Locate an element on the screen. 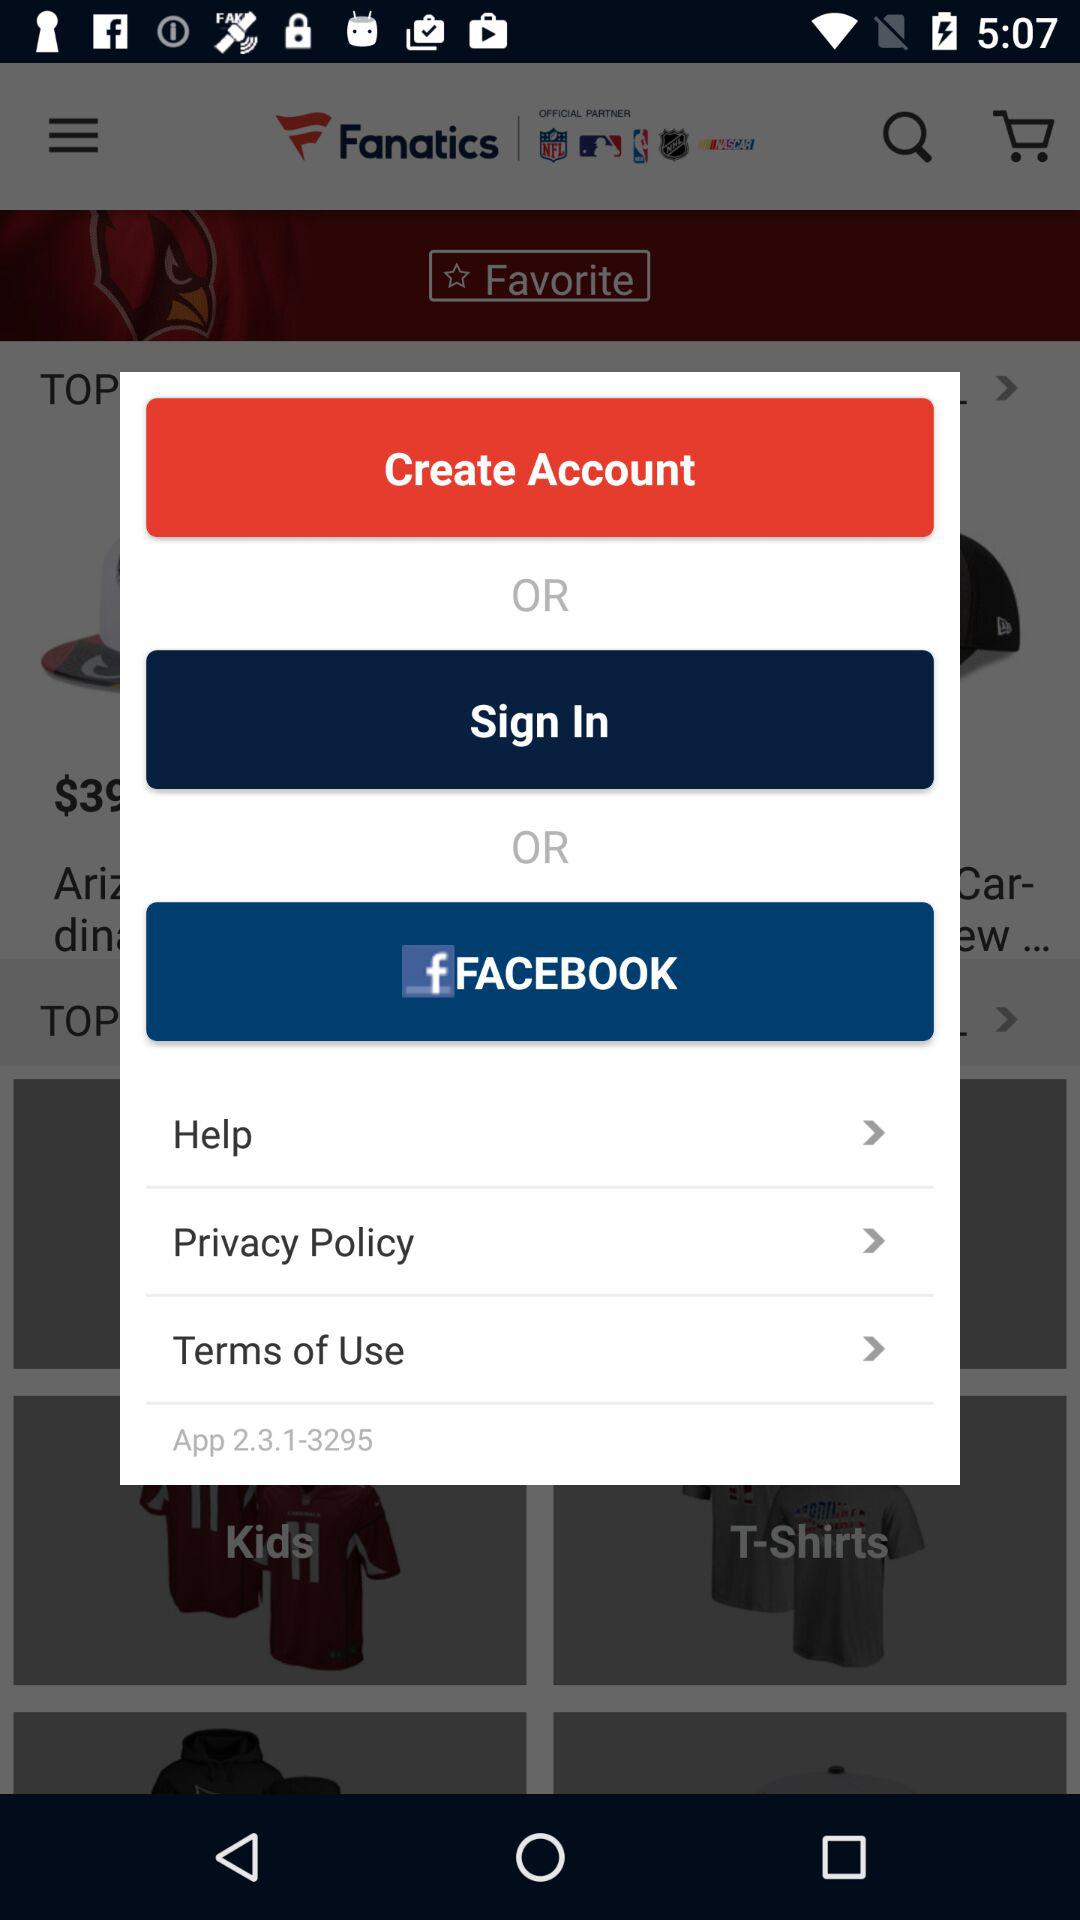 The image size is (1080, 1920). turn on the app 2 3 icon is located at coordinates (552, 1438).